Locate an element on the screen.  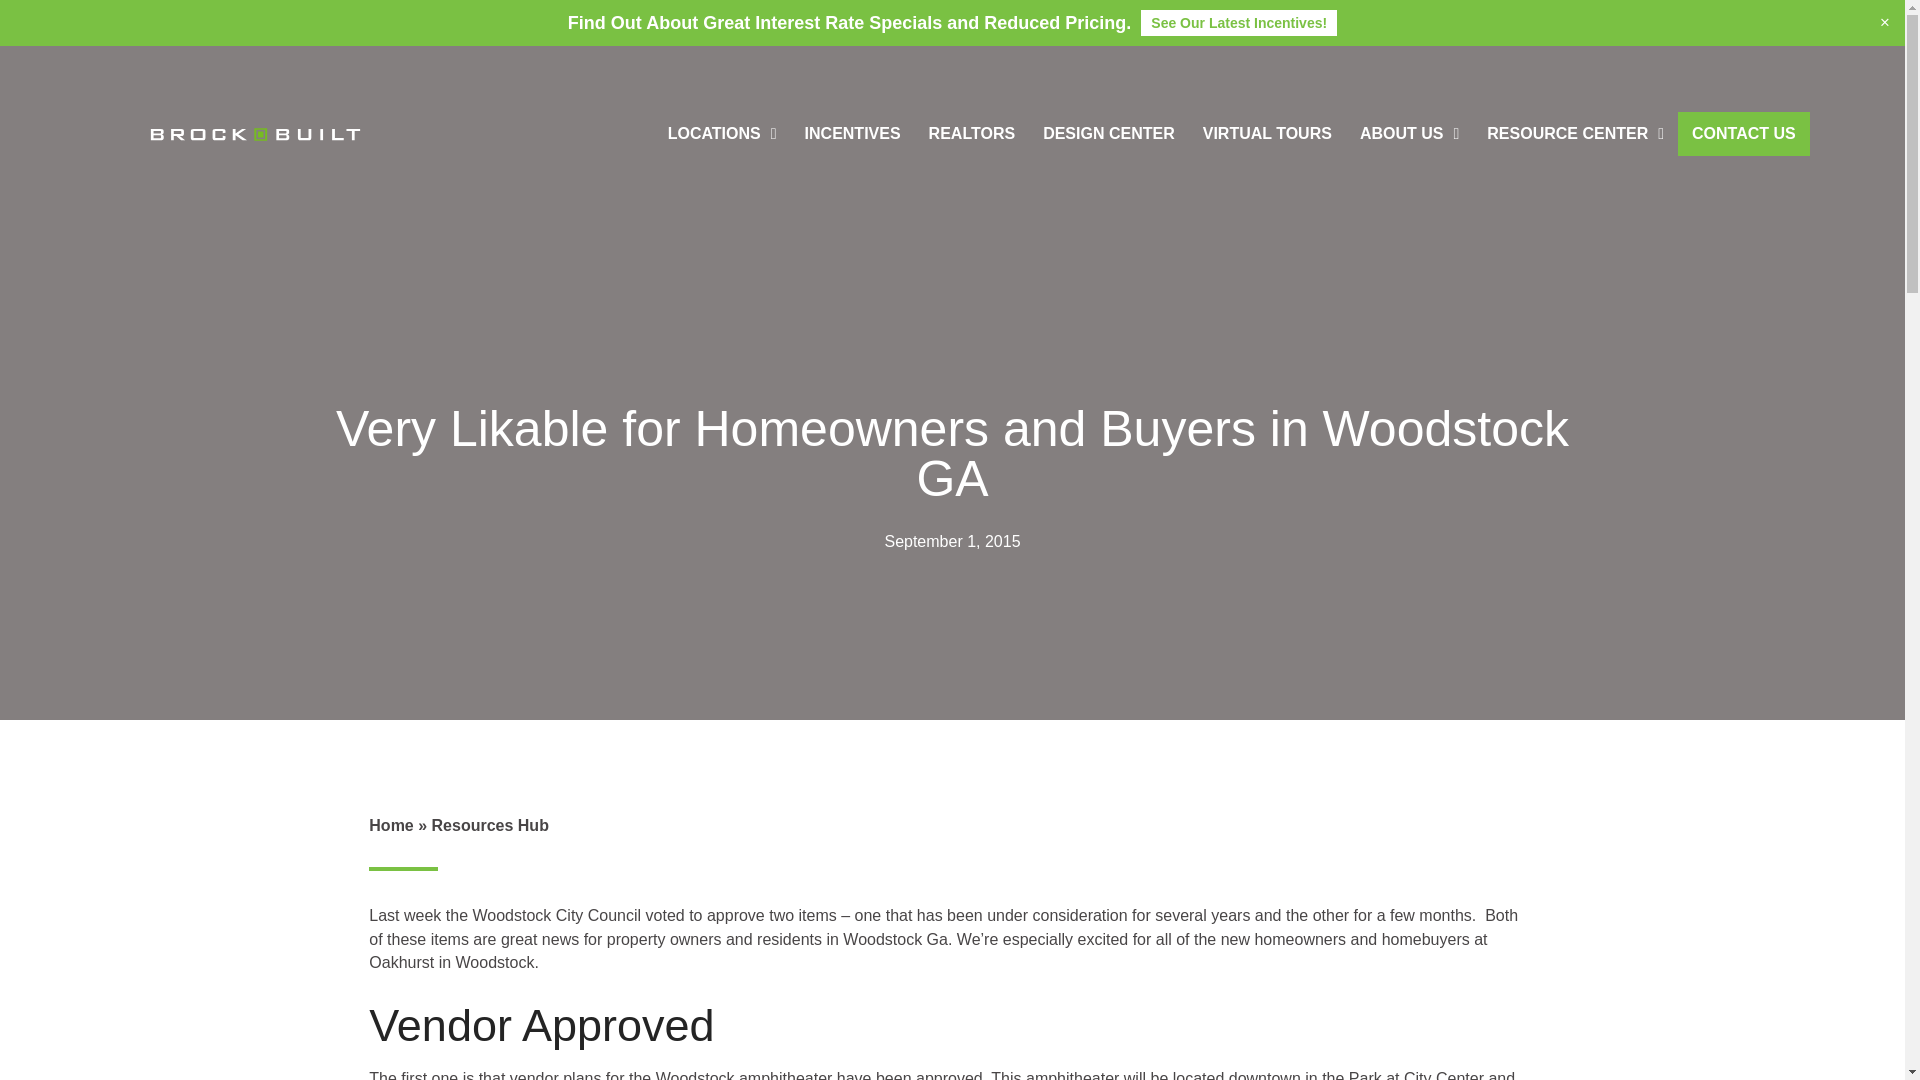
ABOUT US is located at coordinates (1408, 134).